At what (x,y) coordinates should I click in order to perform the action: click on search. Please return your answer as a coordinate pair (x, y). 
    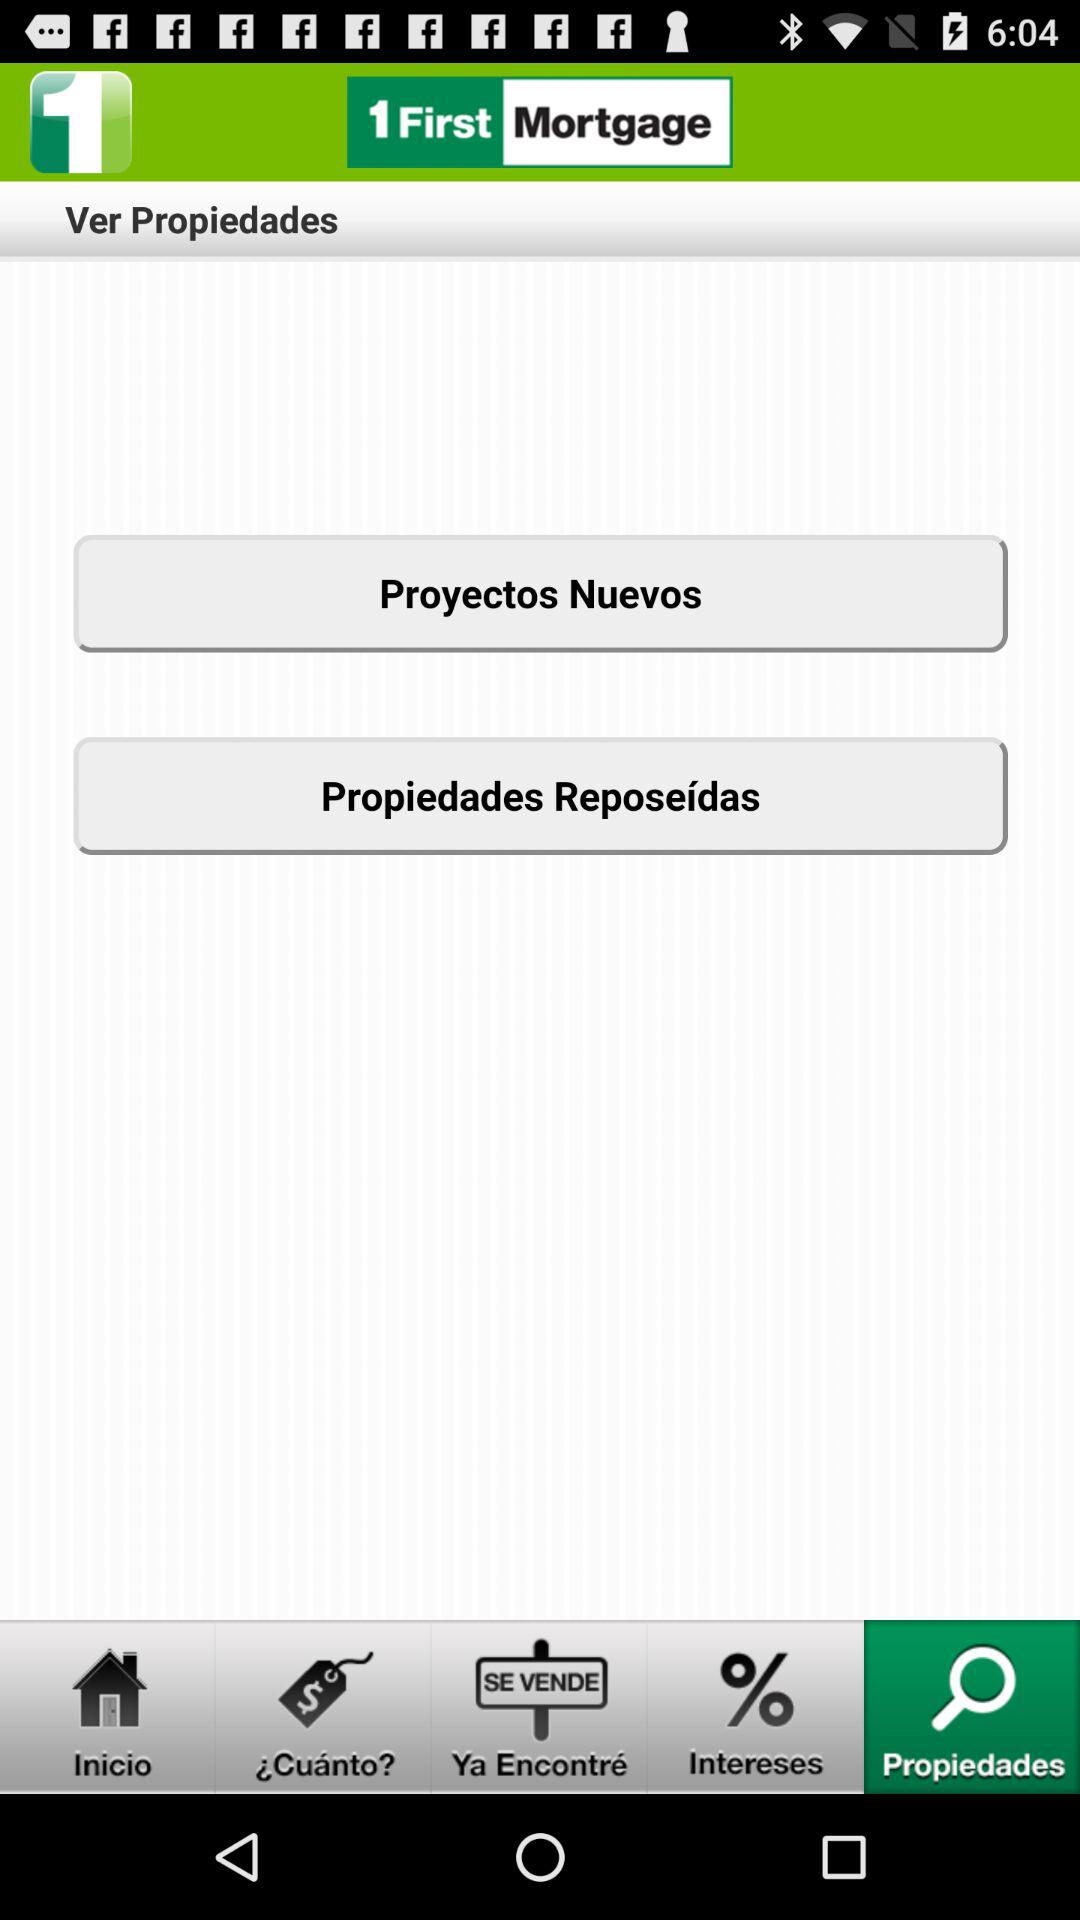
    Looking at the image, I should click on (972, 1707).